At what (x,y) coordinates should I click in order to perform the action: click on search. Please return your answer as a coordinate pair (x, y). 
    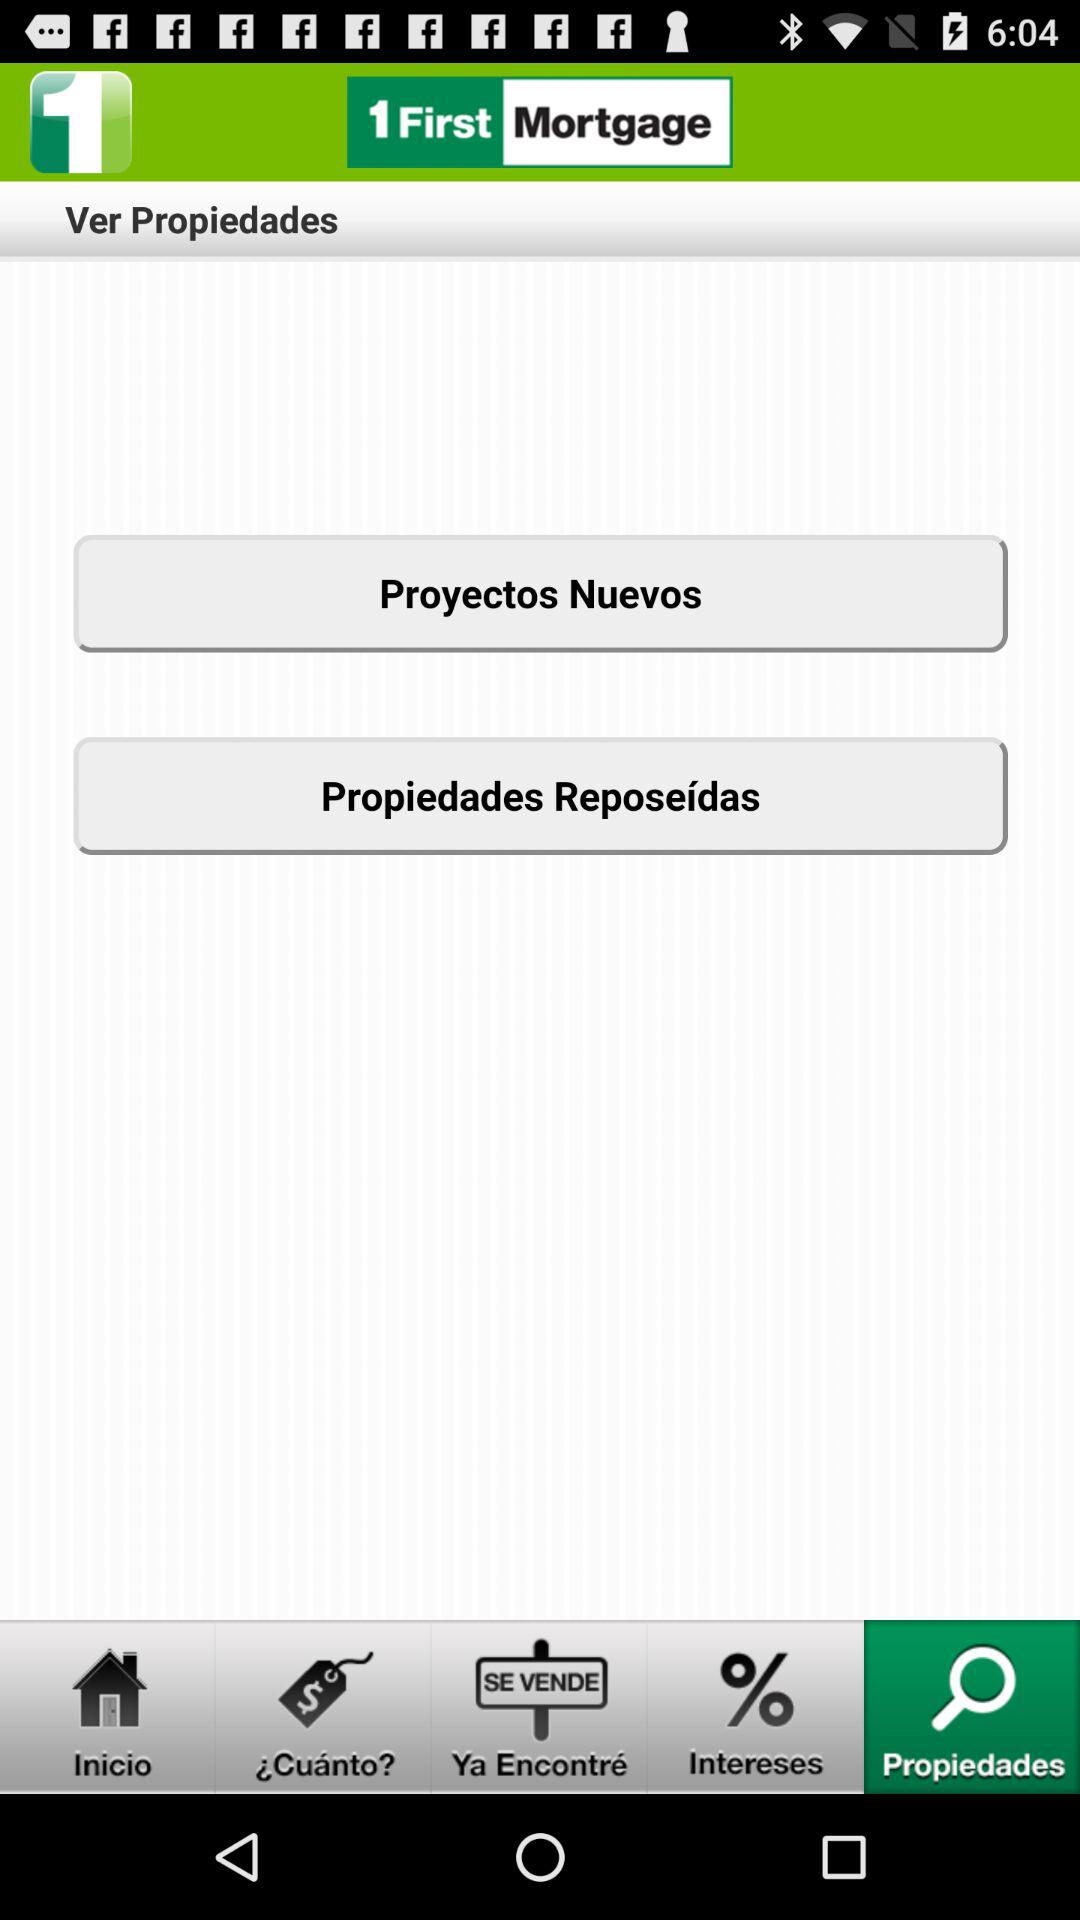
    Looking at the image, I should click on (972, 1707).